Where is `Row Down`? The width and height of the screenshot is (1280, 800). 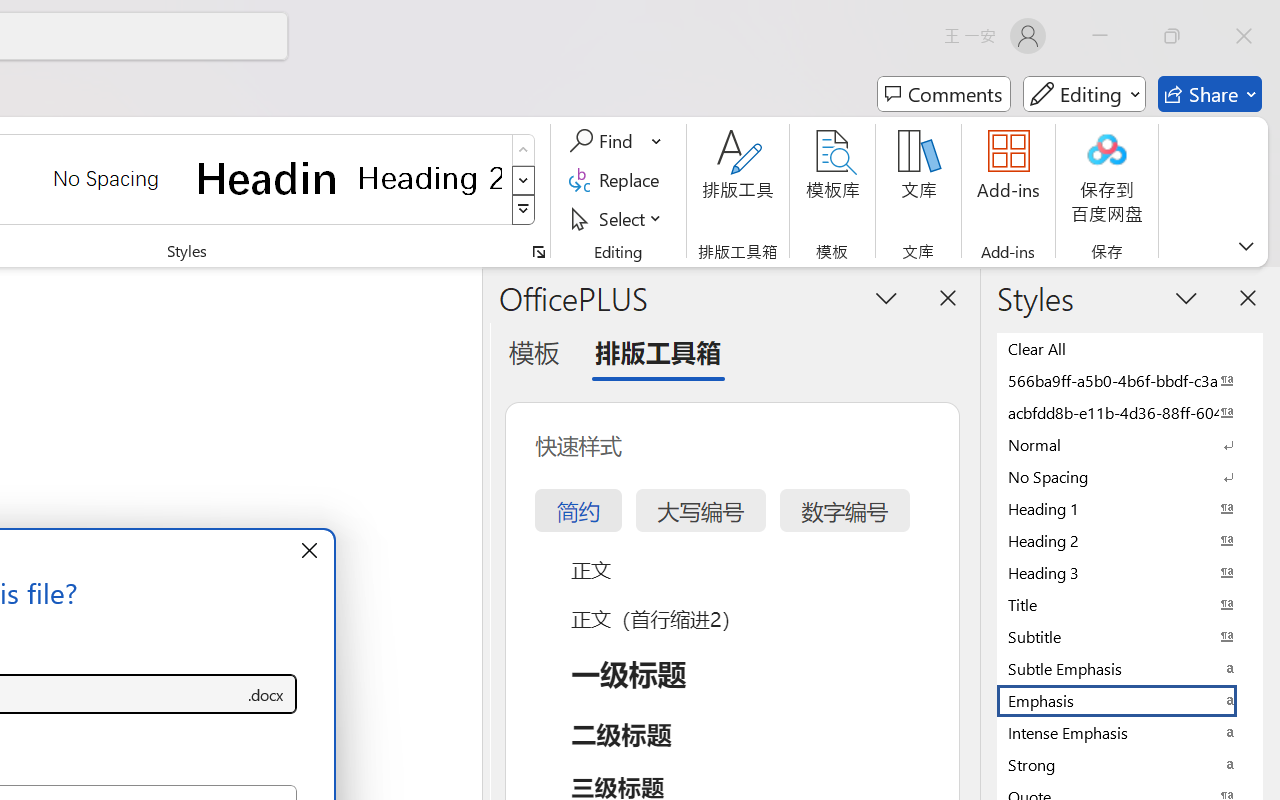 Row Down is located at coordinates (524, 180).